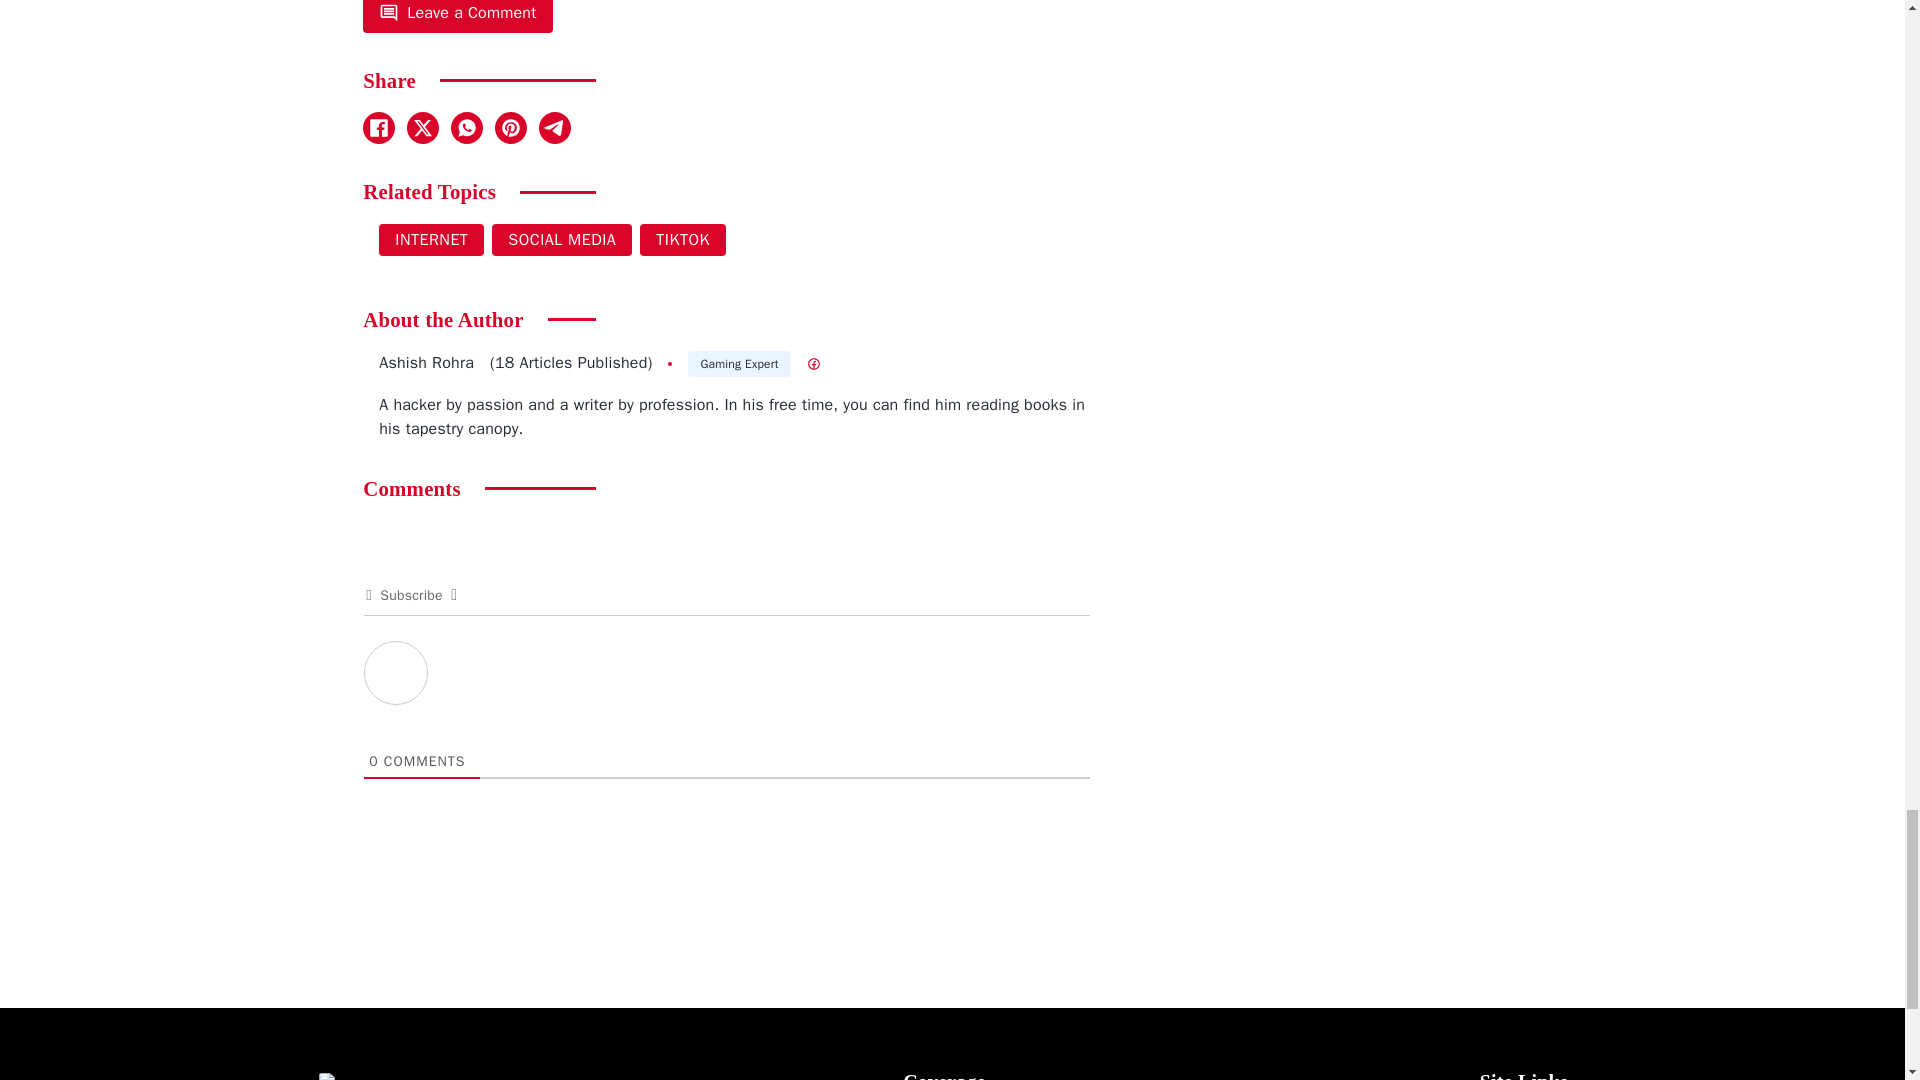 The image size is (1920, 1080). What do you see at coordinates (457, 16) in the screenshot?
I see `Leave a Comment` at bounding box center [457, 16].